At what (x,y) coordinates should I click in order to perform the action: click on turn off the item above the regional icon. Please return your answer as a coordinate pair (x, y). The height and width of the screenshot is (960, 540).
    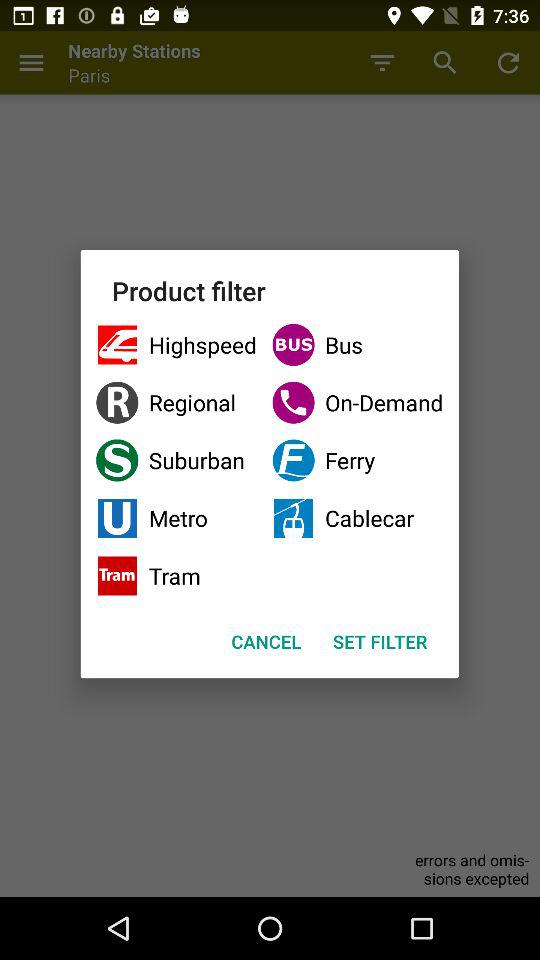
    Looking at the image, I should click on (358, 344).